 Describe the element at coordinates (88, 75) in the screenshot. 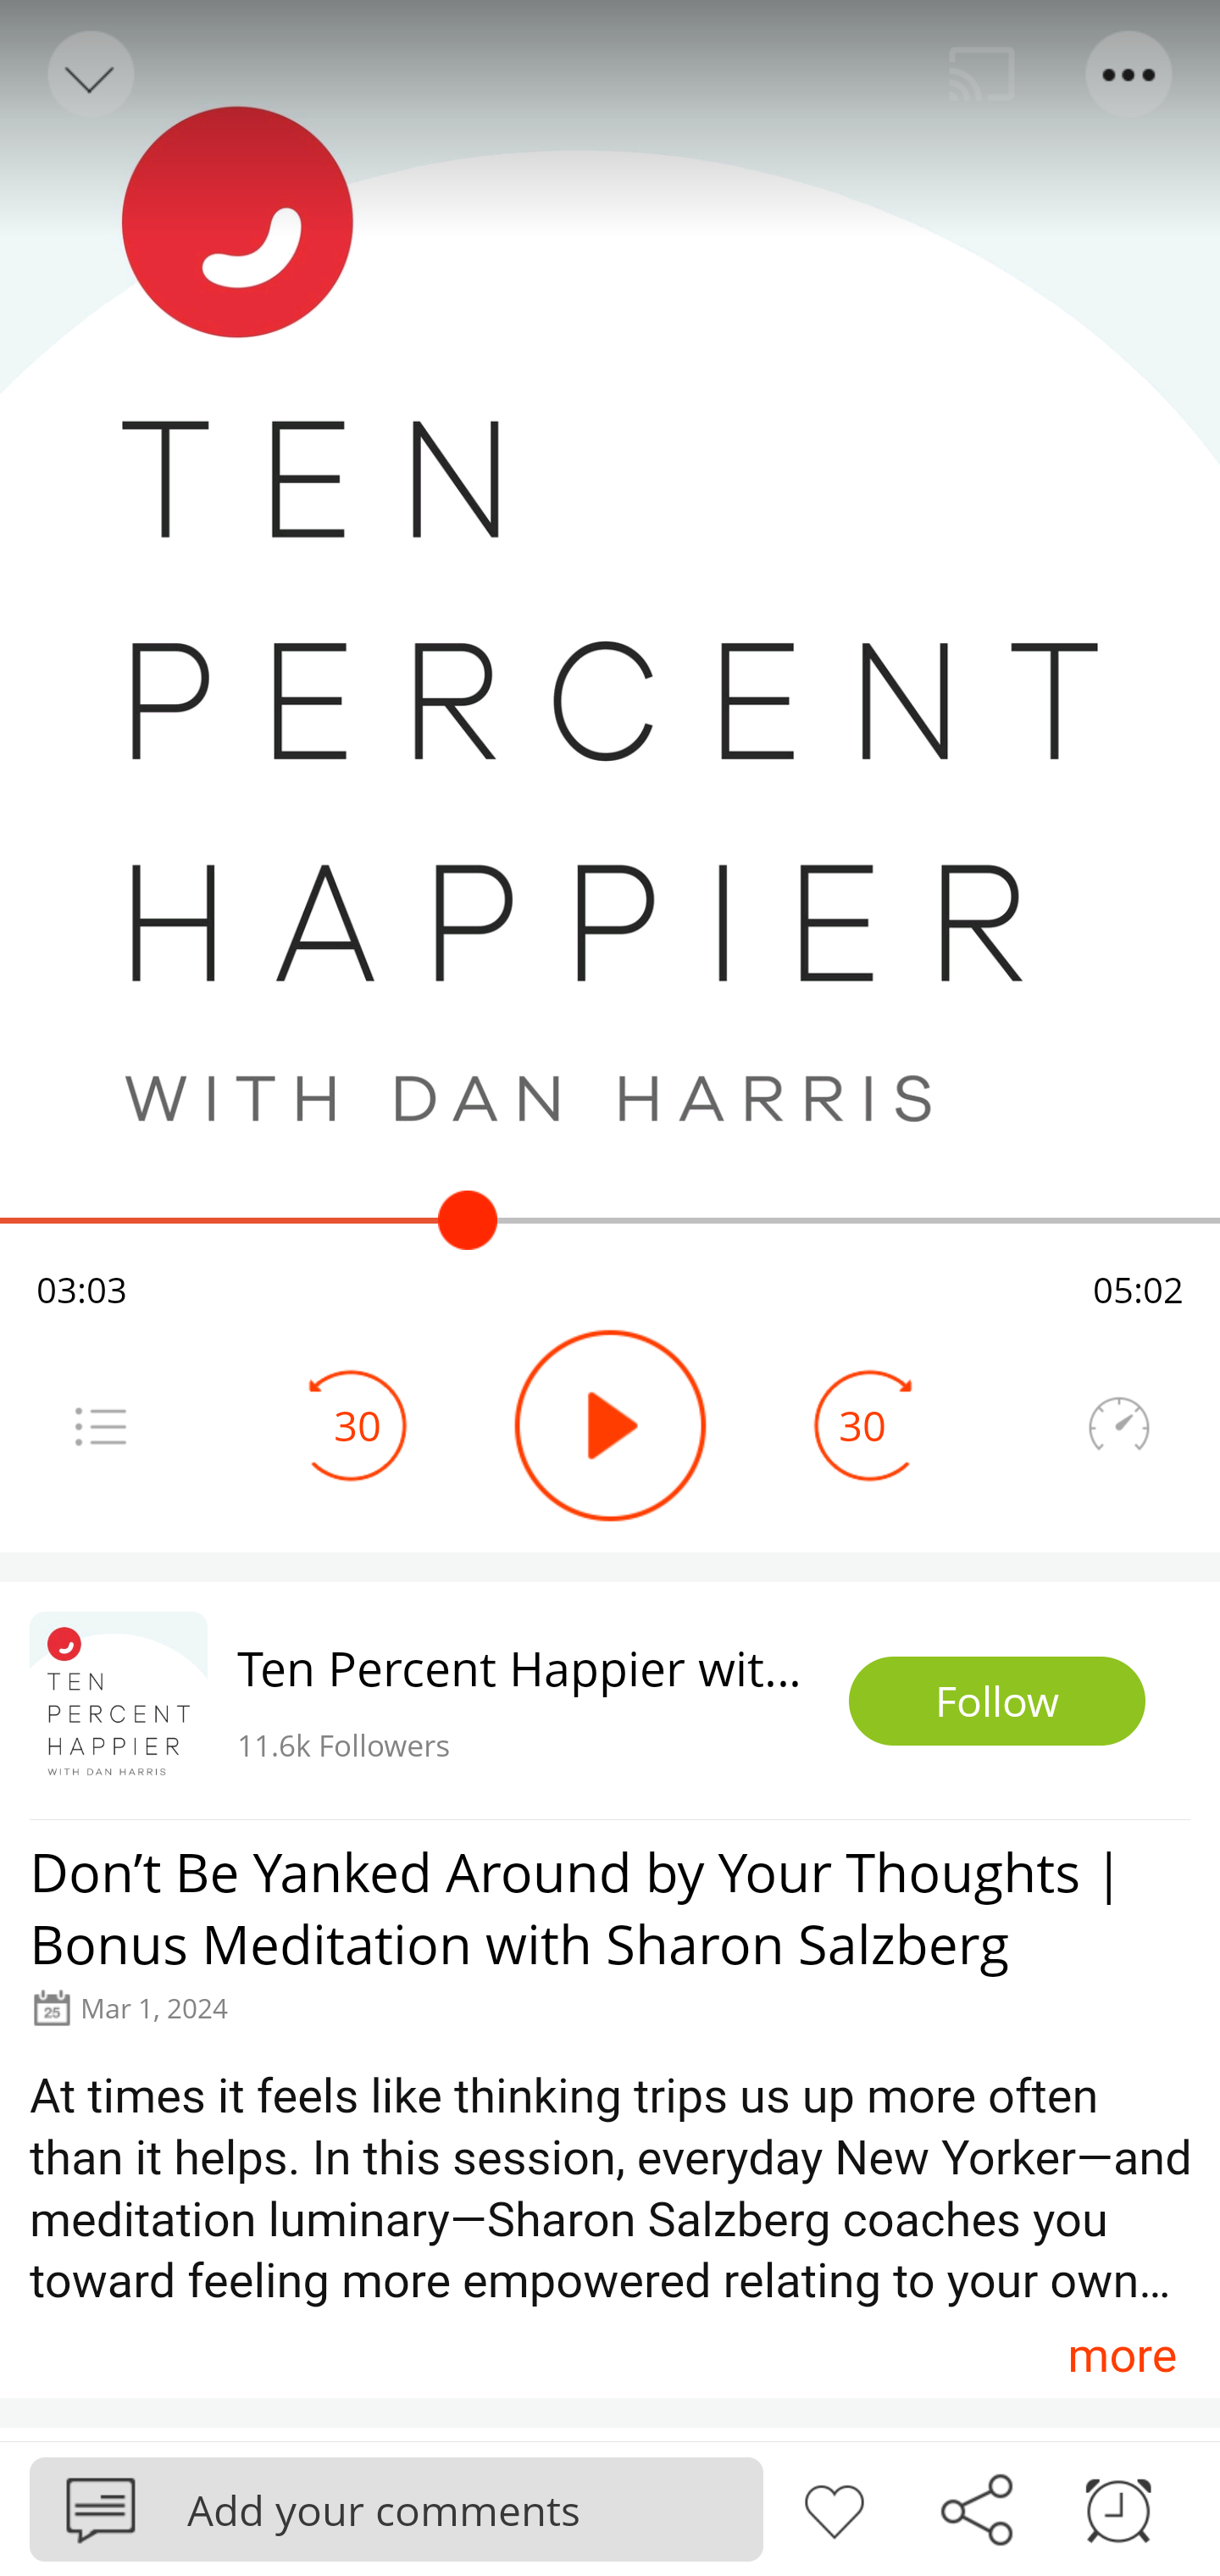

I see `Back` at that location.